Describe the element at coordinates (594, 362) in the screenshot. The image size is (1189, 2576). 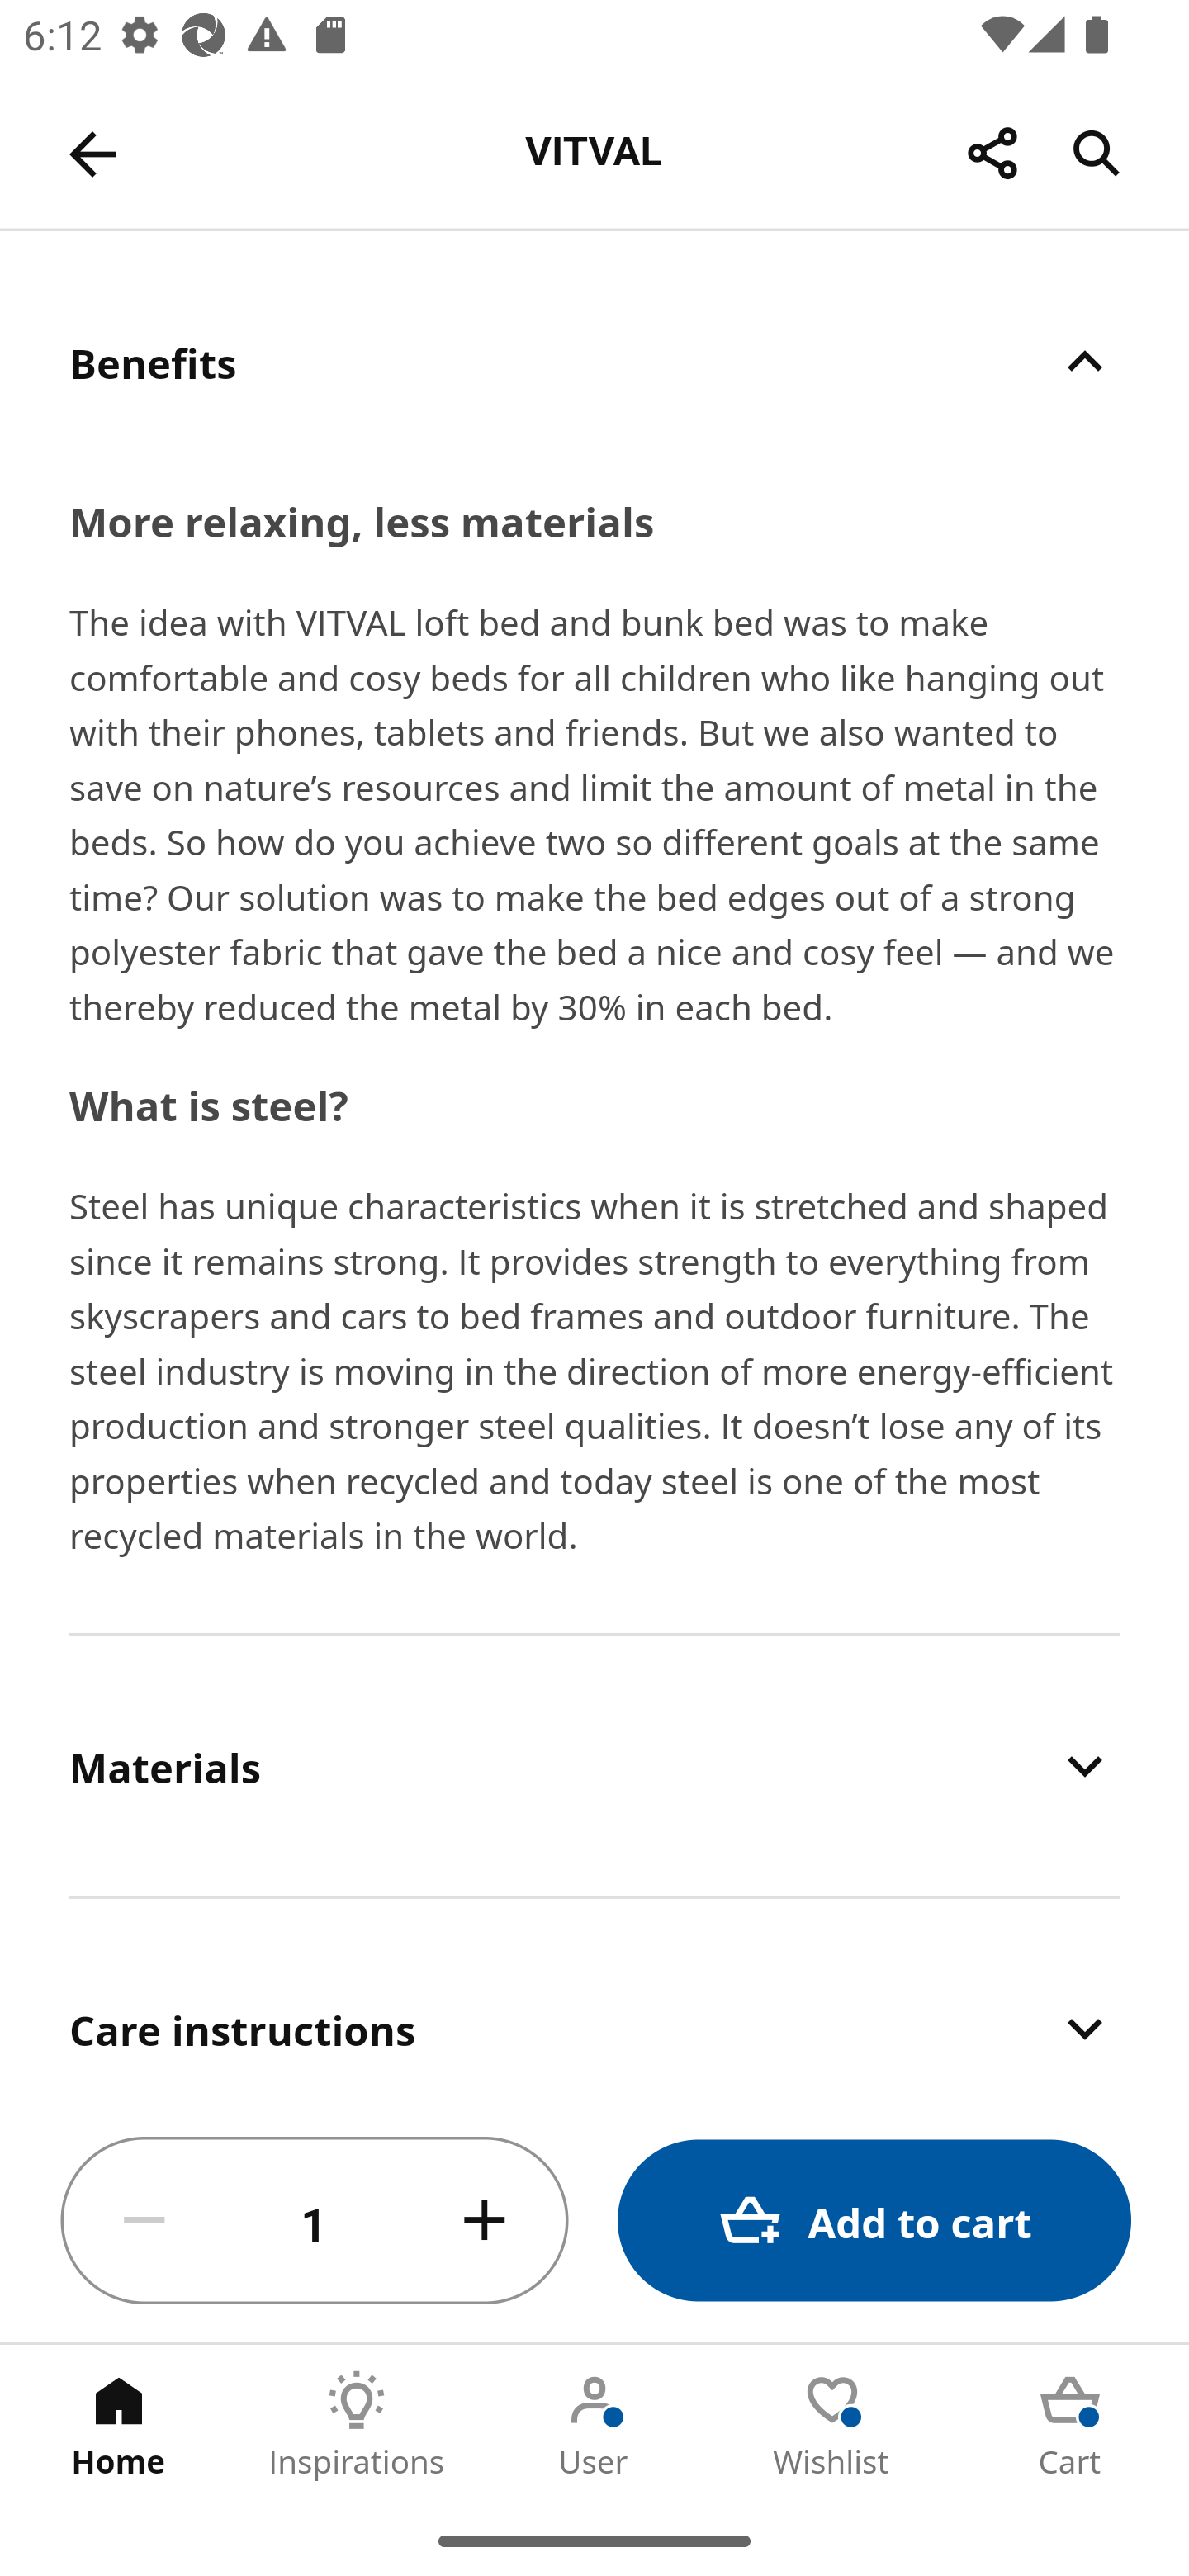
I see `Benefits` at that location.